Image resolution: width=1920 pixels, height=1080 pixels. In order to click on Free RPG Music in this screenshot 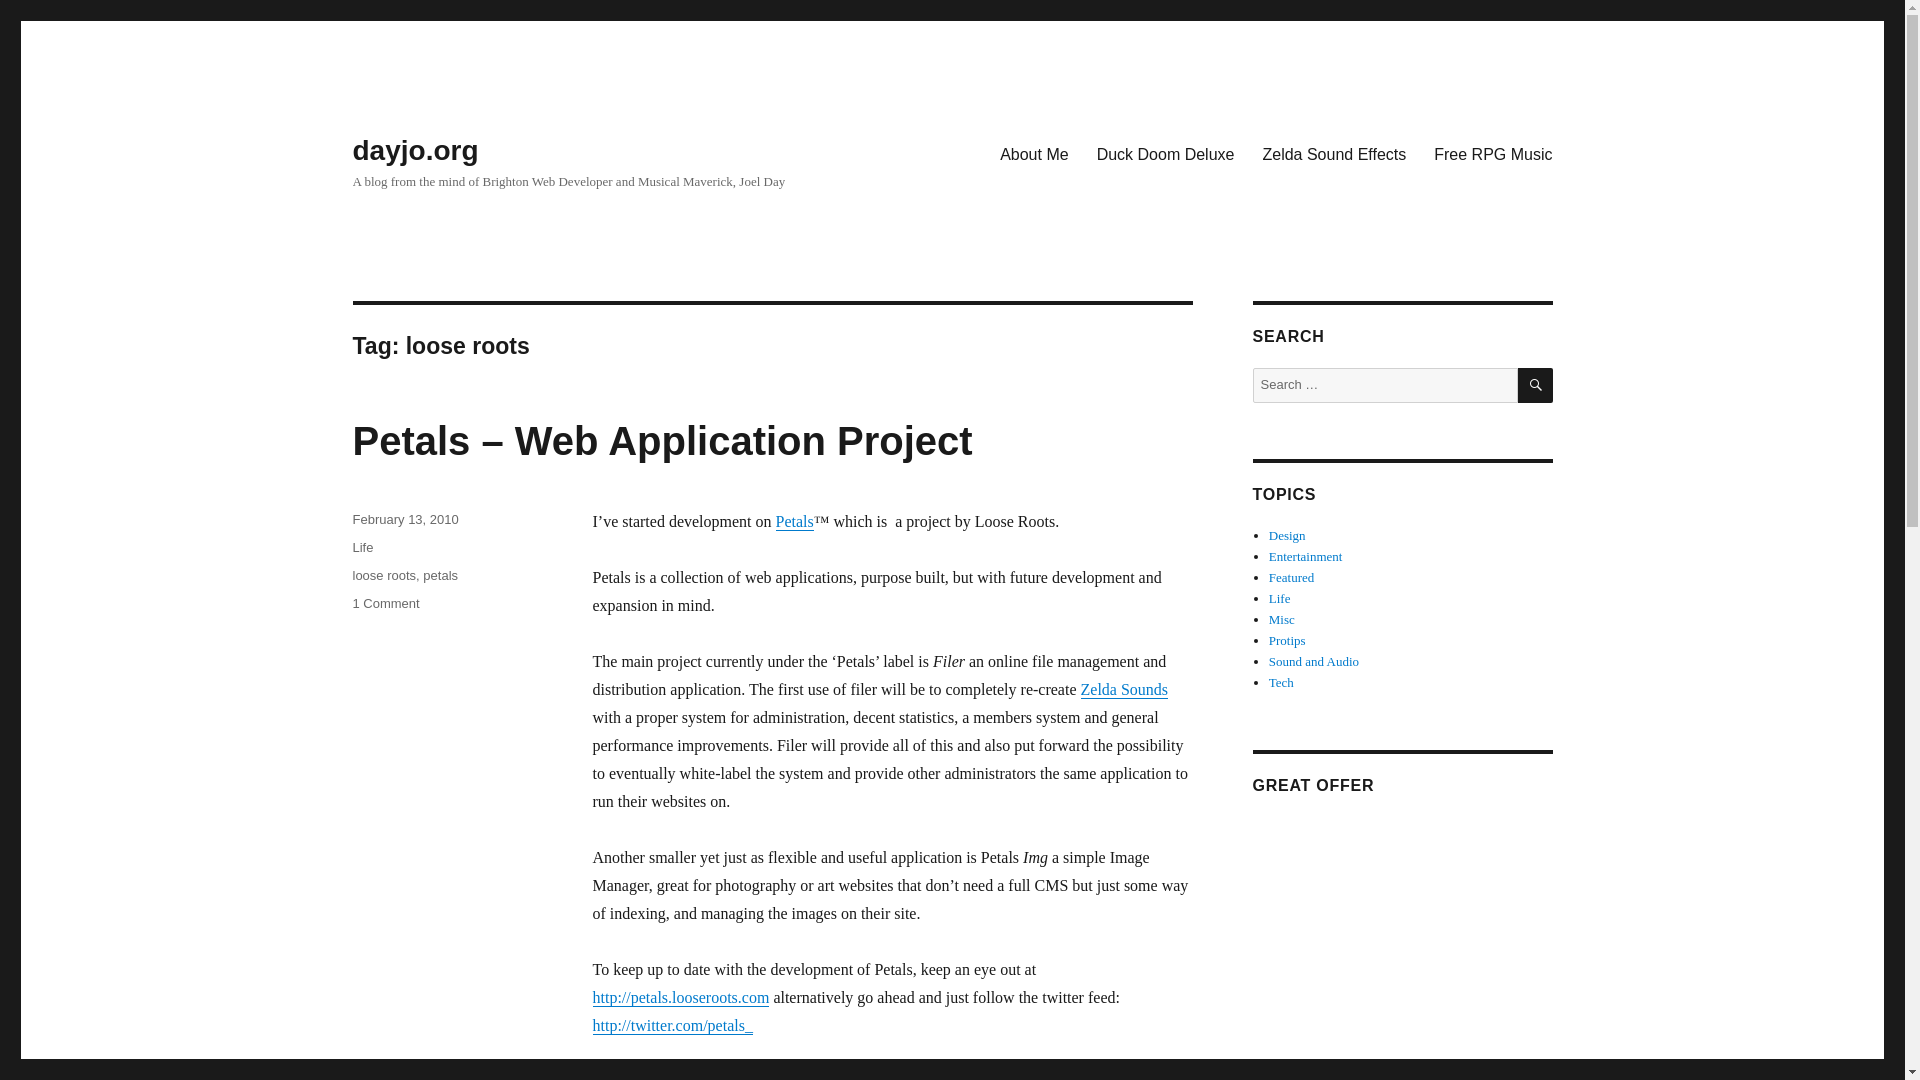, I will do `click(1493, 153)`.